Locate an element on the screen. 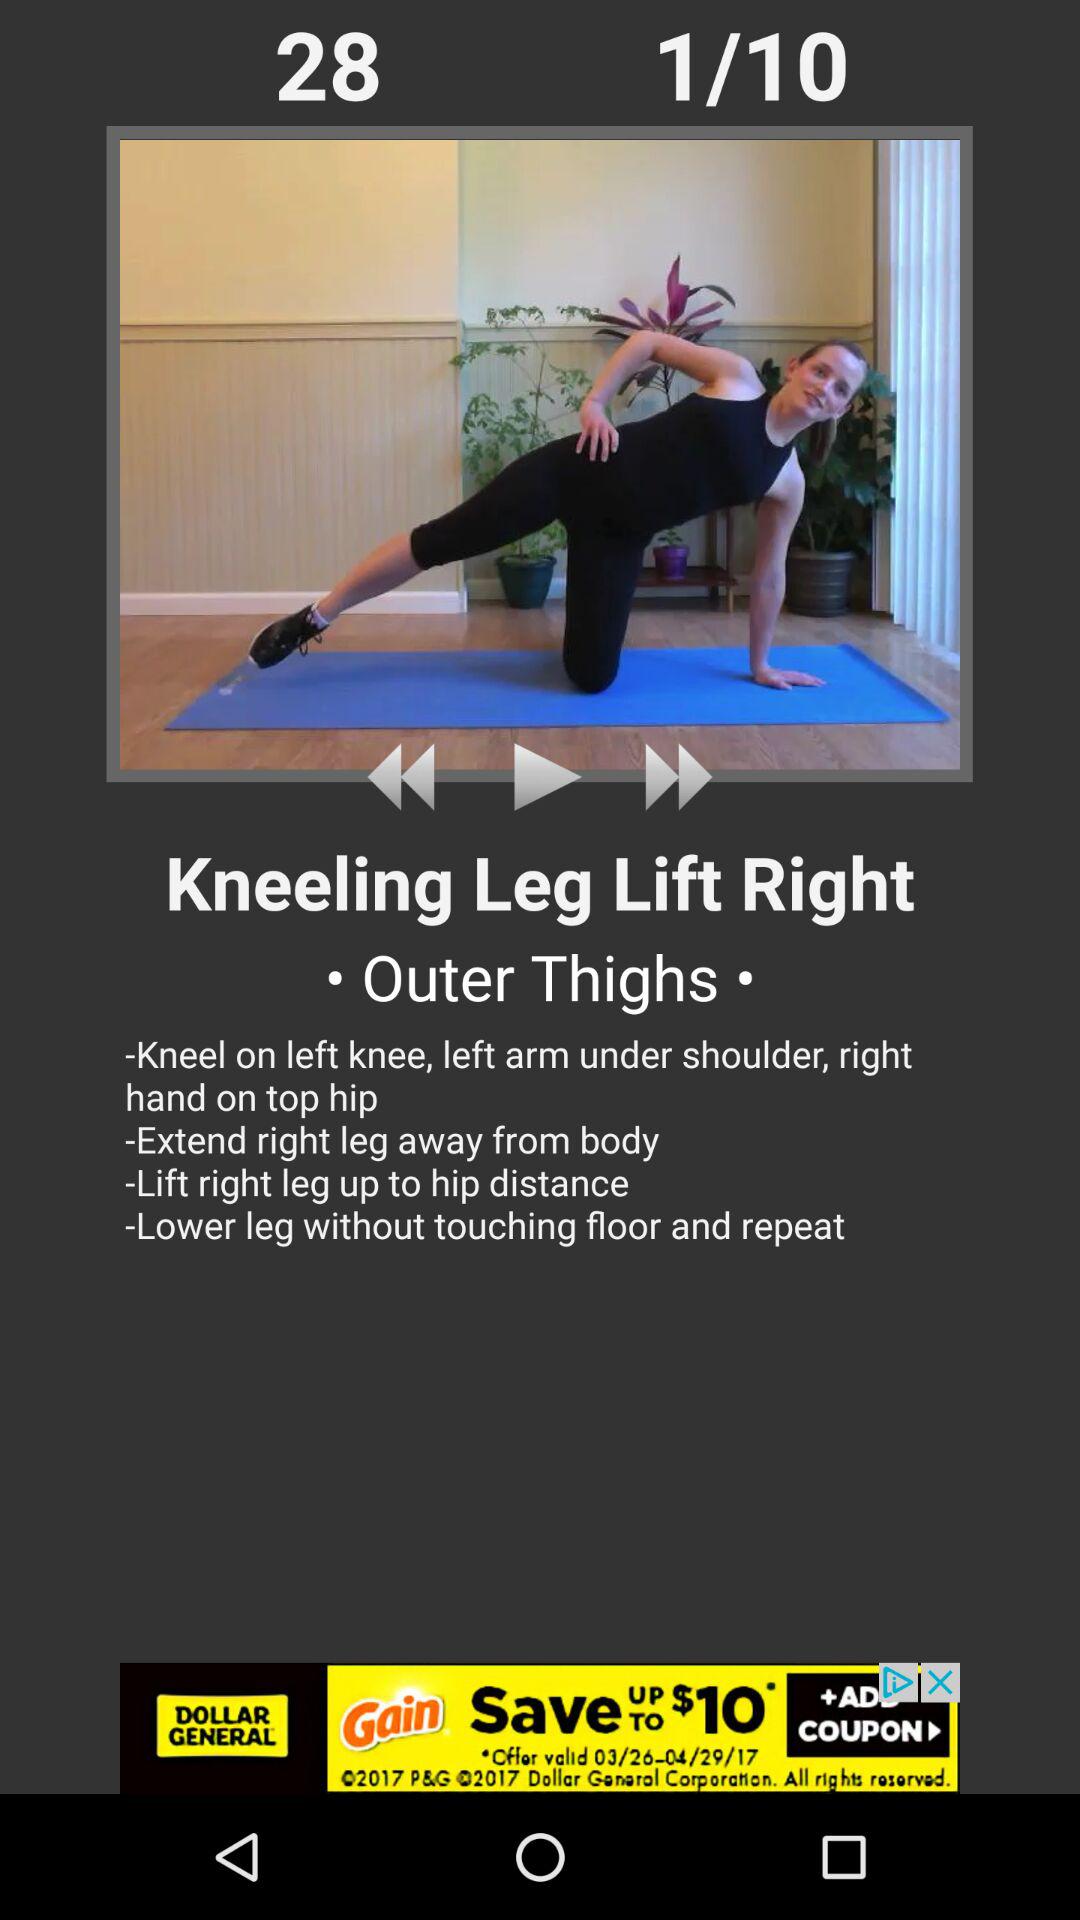 This screenshot has width=1080, height=1920. next option is located at coordinates (670, 776).